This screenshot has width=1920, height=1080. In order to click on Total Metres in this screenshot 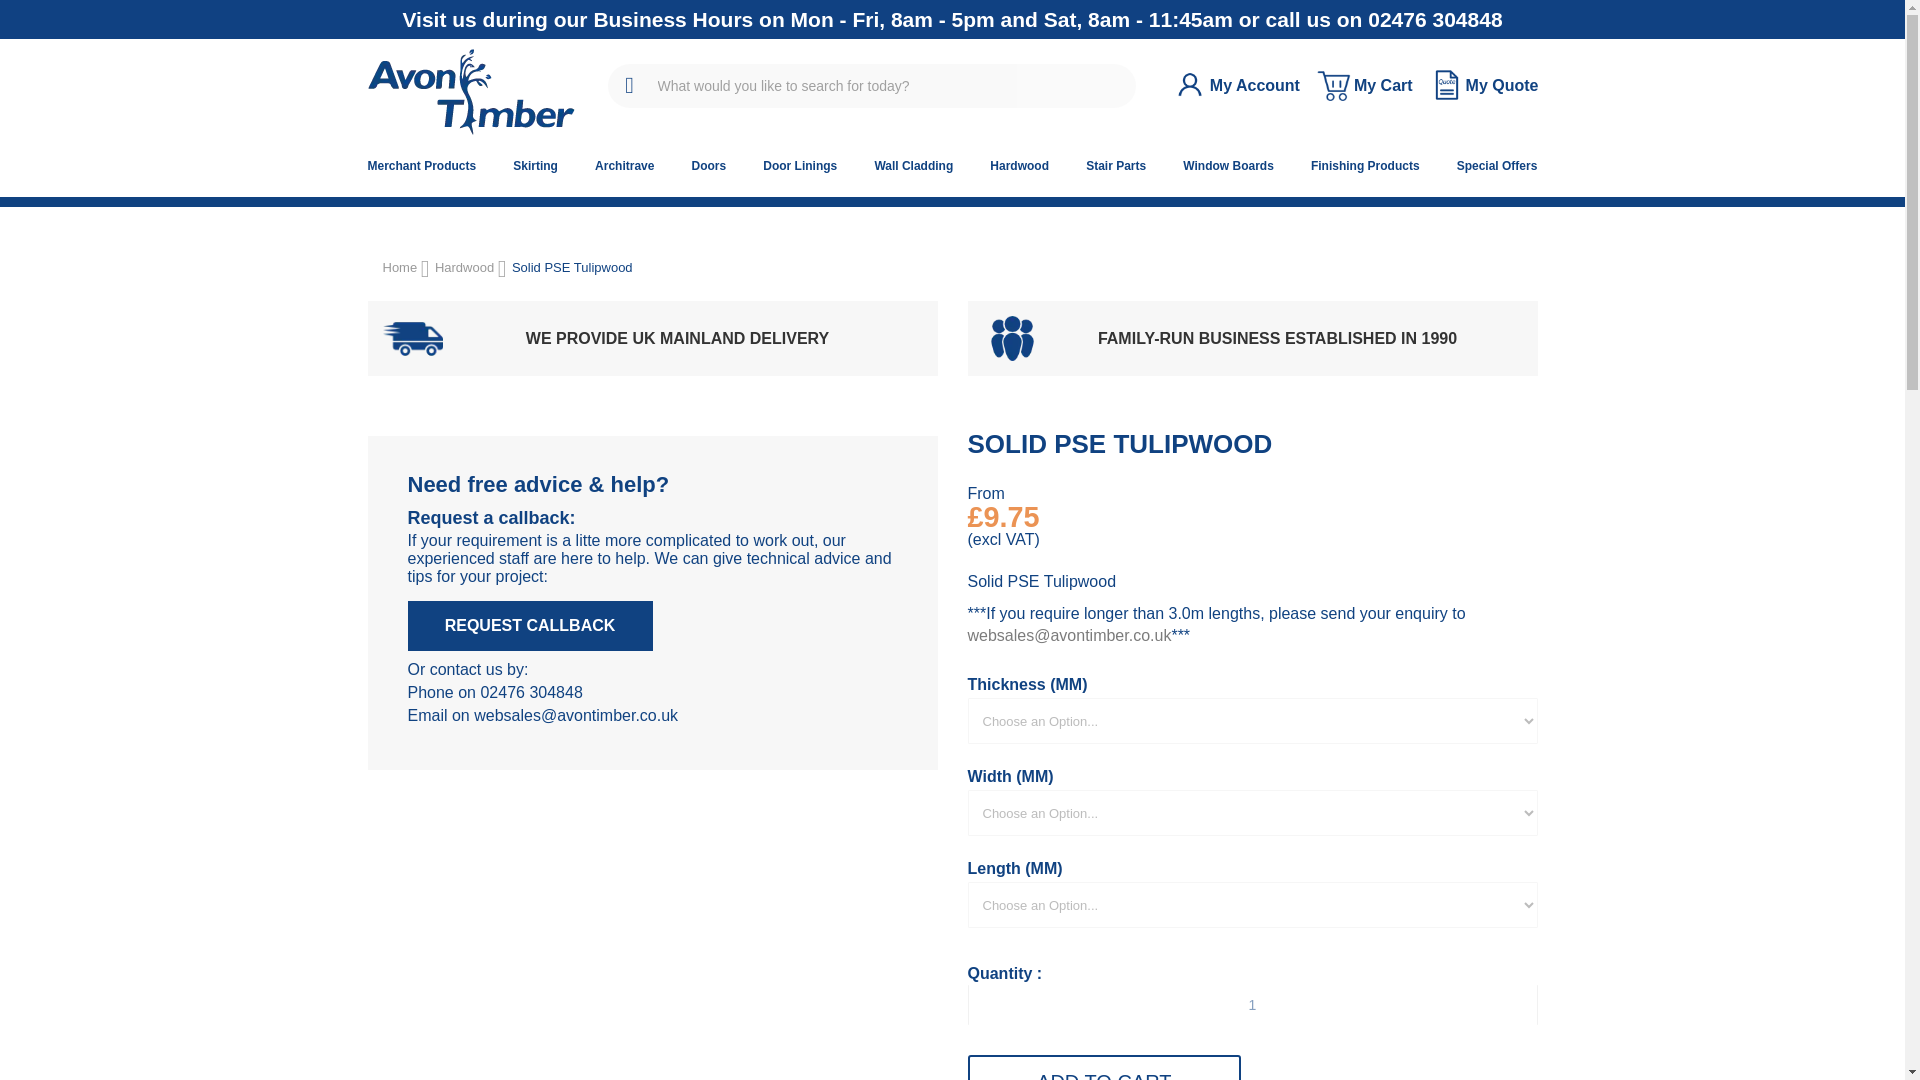, I will do `click(1252, 1004)`.